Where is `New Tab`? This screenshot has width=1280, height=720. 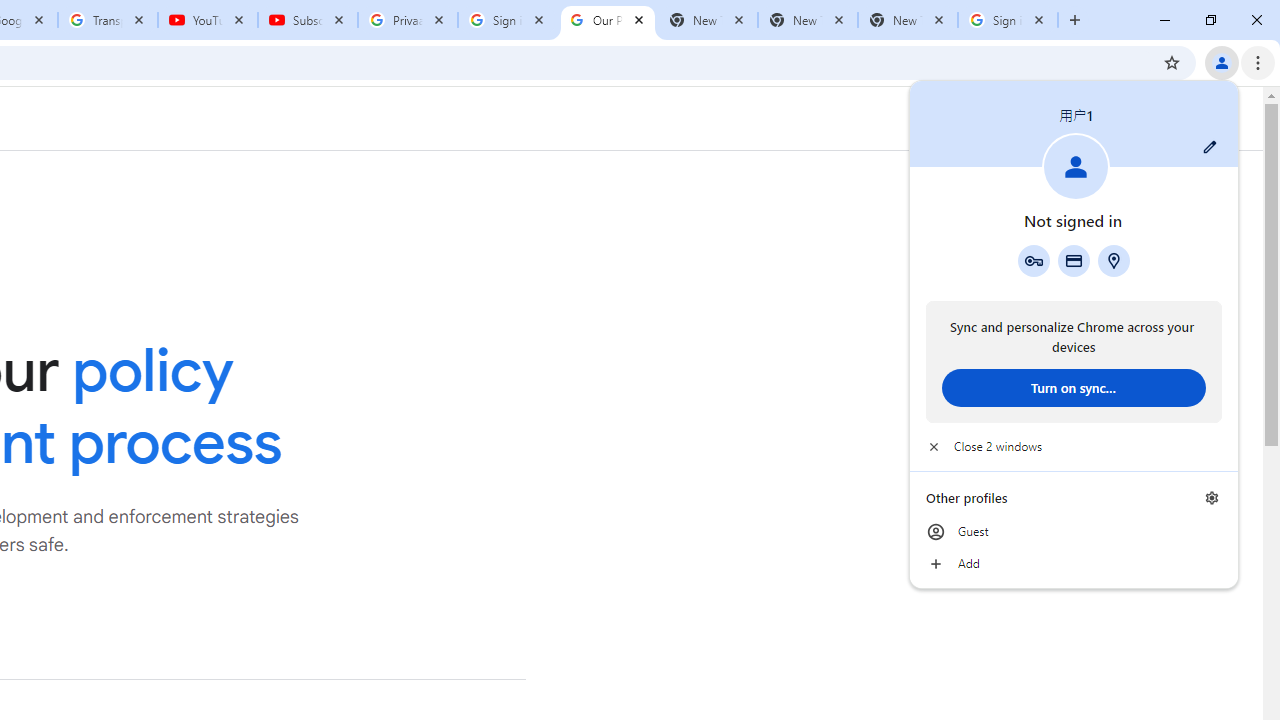
New Tab is located at coordinates (907, 20).